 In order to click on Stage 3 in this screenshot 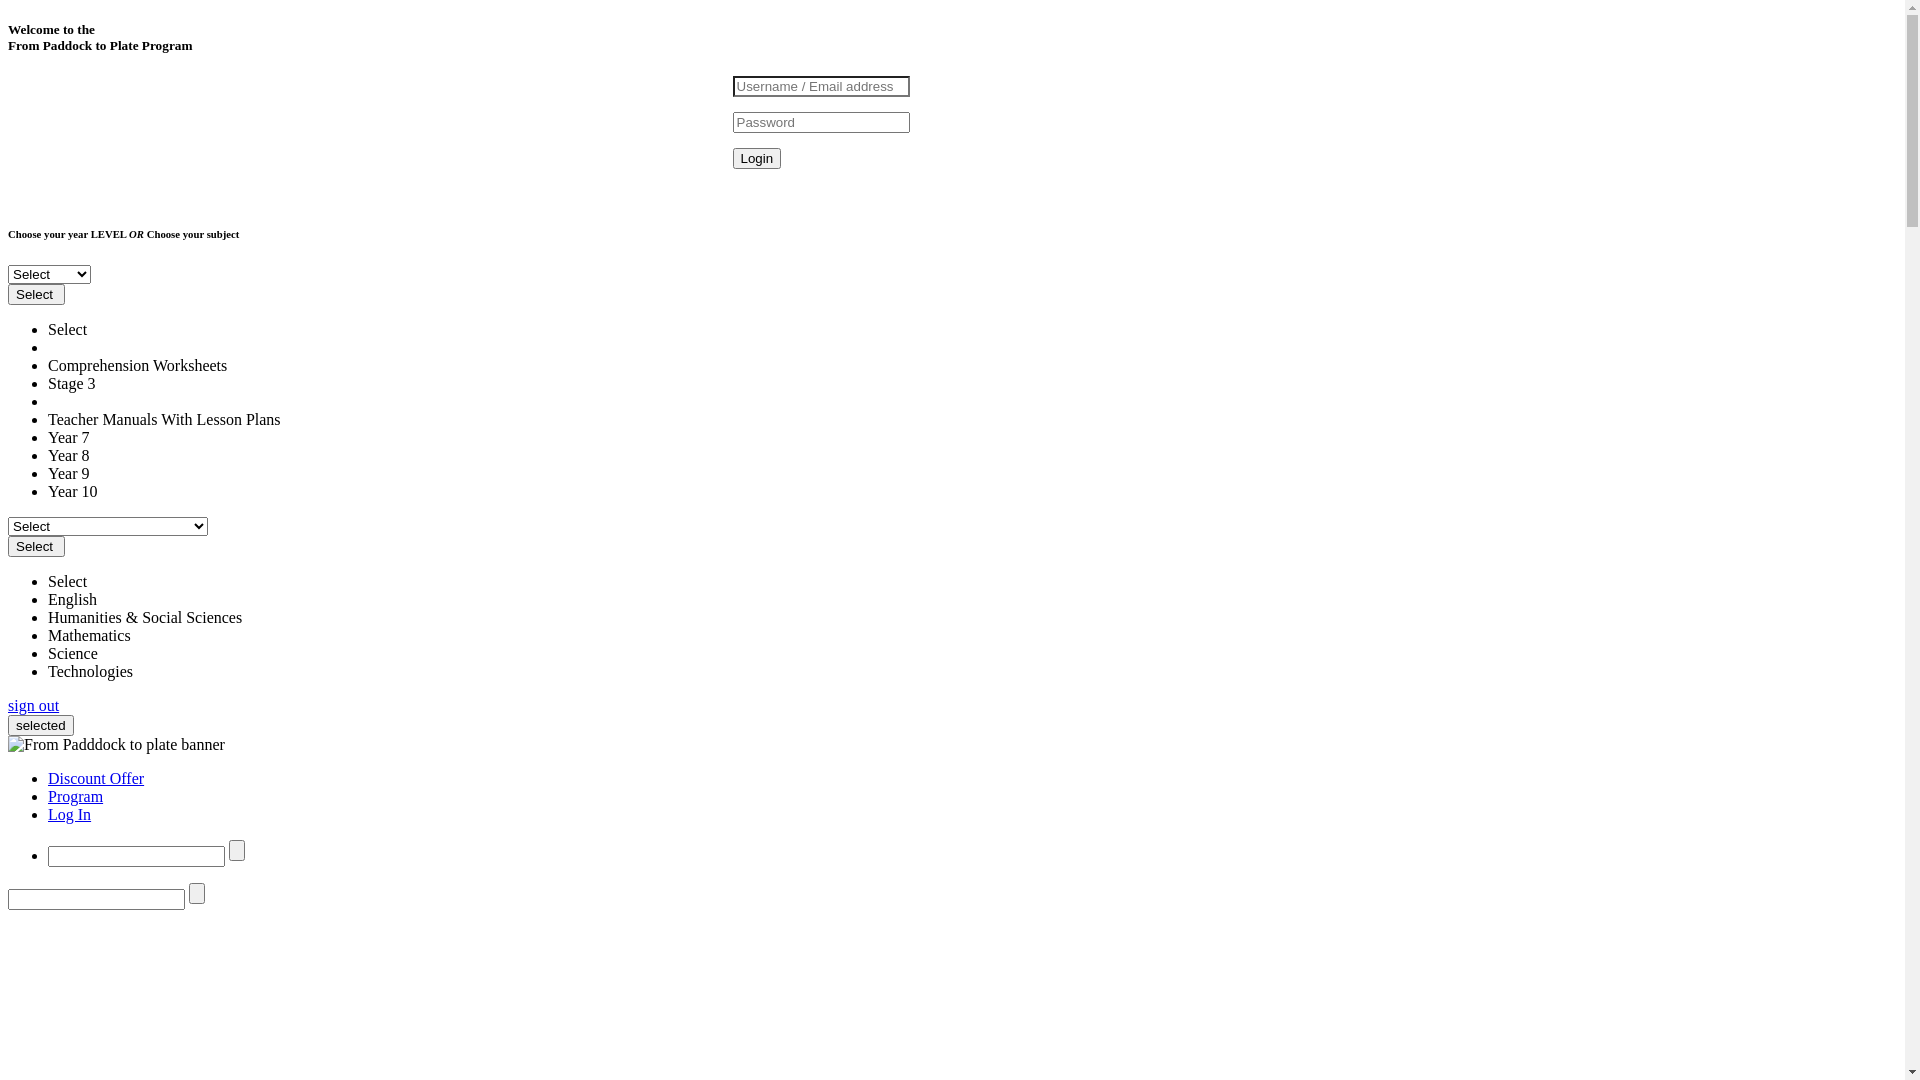, I will do `click(72, 384)`.